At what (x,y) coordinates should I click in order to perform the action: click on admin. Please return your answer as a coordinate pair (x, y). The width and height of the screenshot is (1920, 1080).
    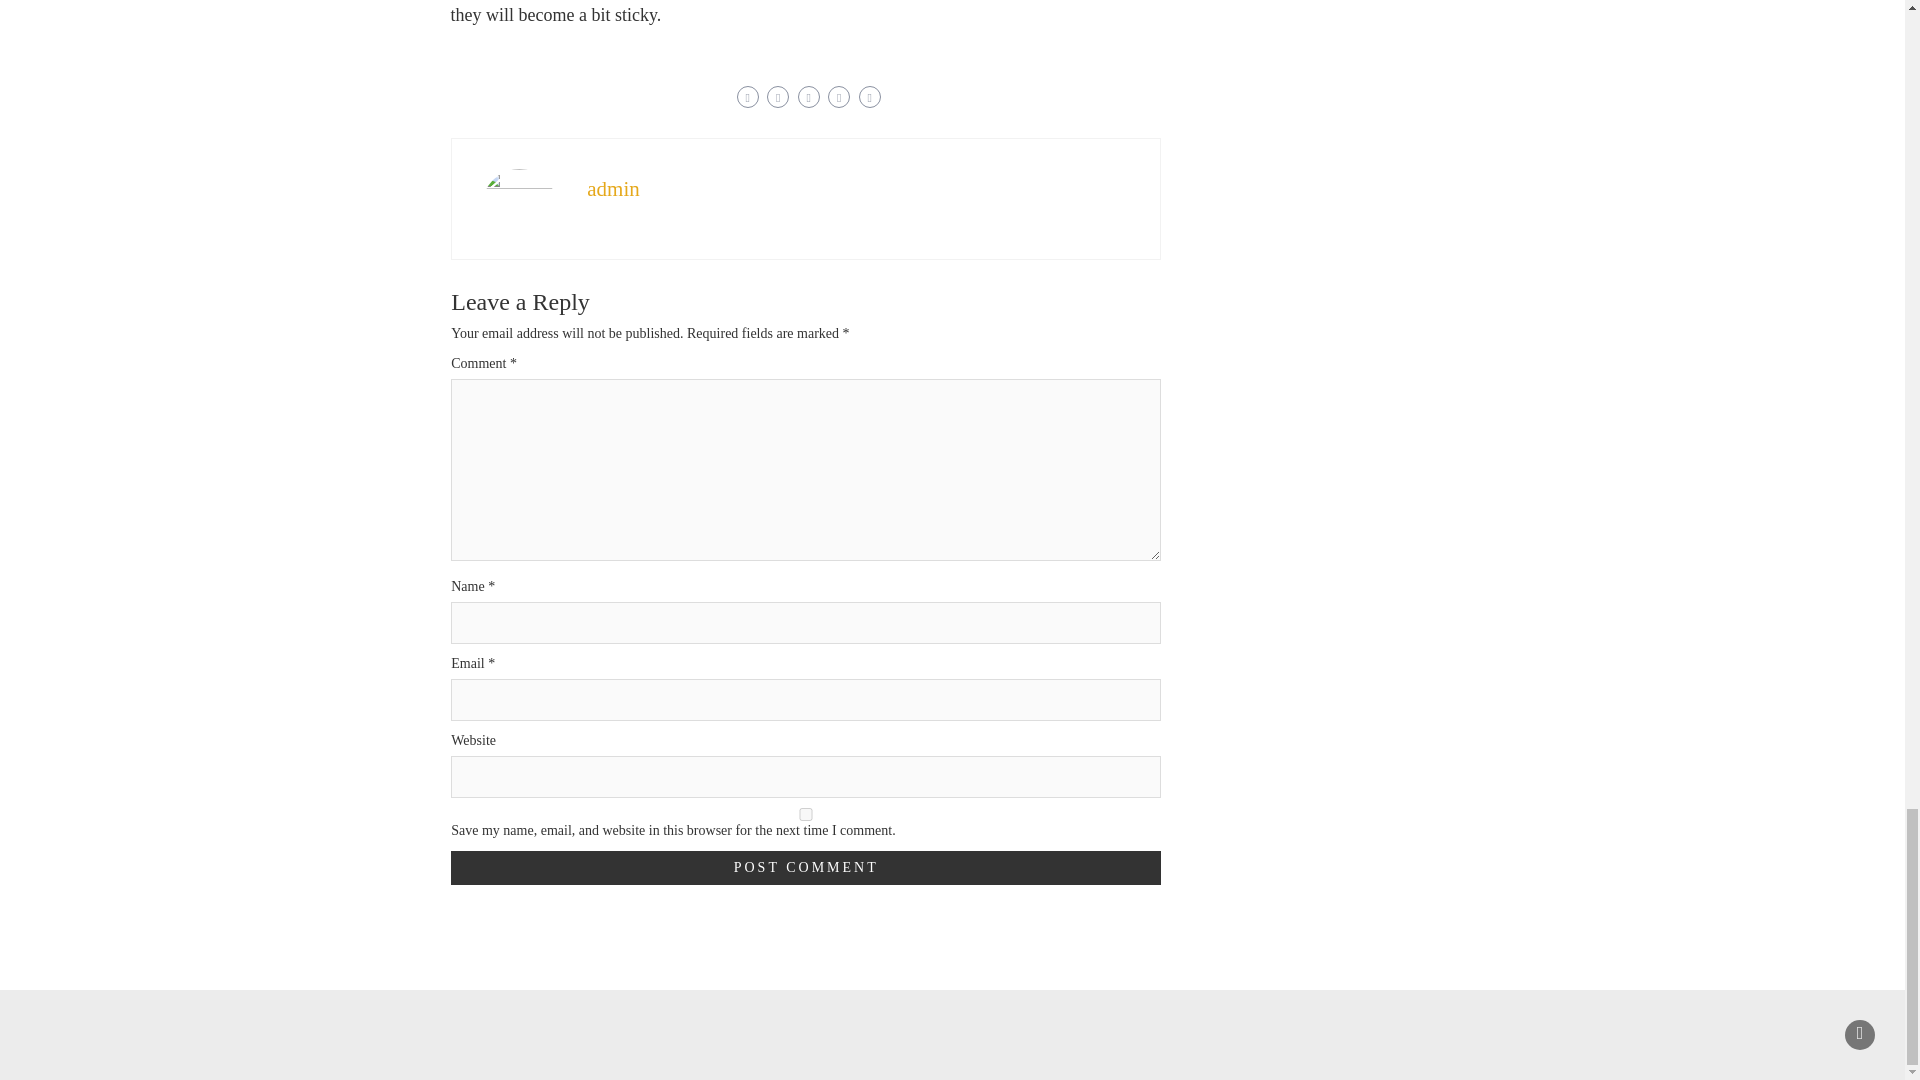
    Looking at the image, I should click on (613, 188).